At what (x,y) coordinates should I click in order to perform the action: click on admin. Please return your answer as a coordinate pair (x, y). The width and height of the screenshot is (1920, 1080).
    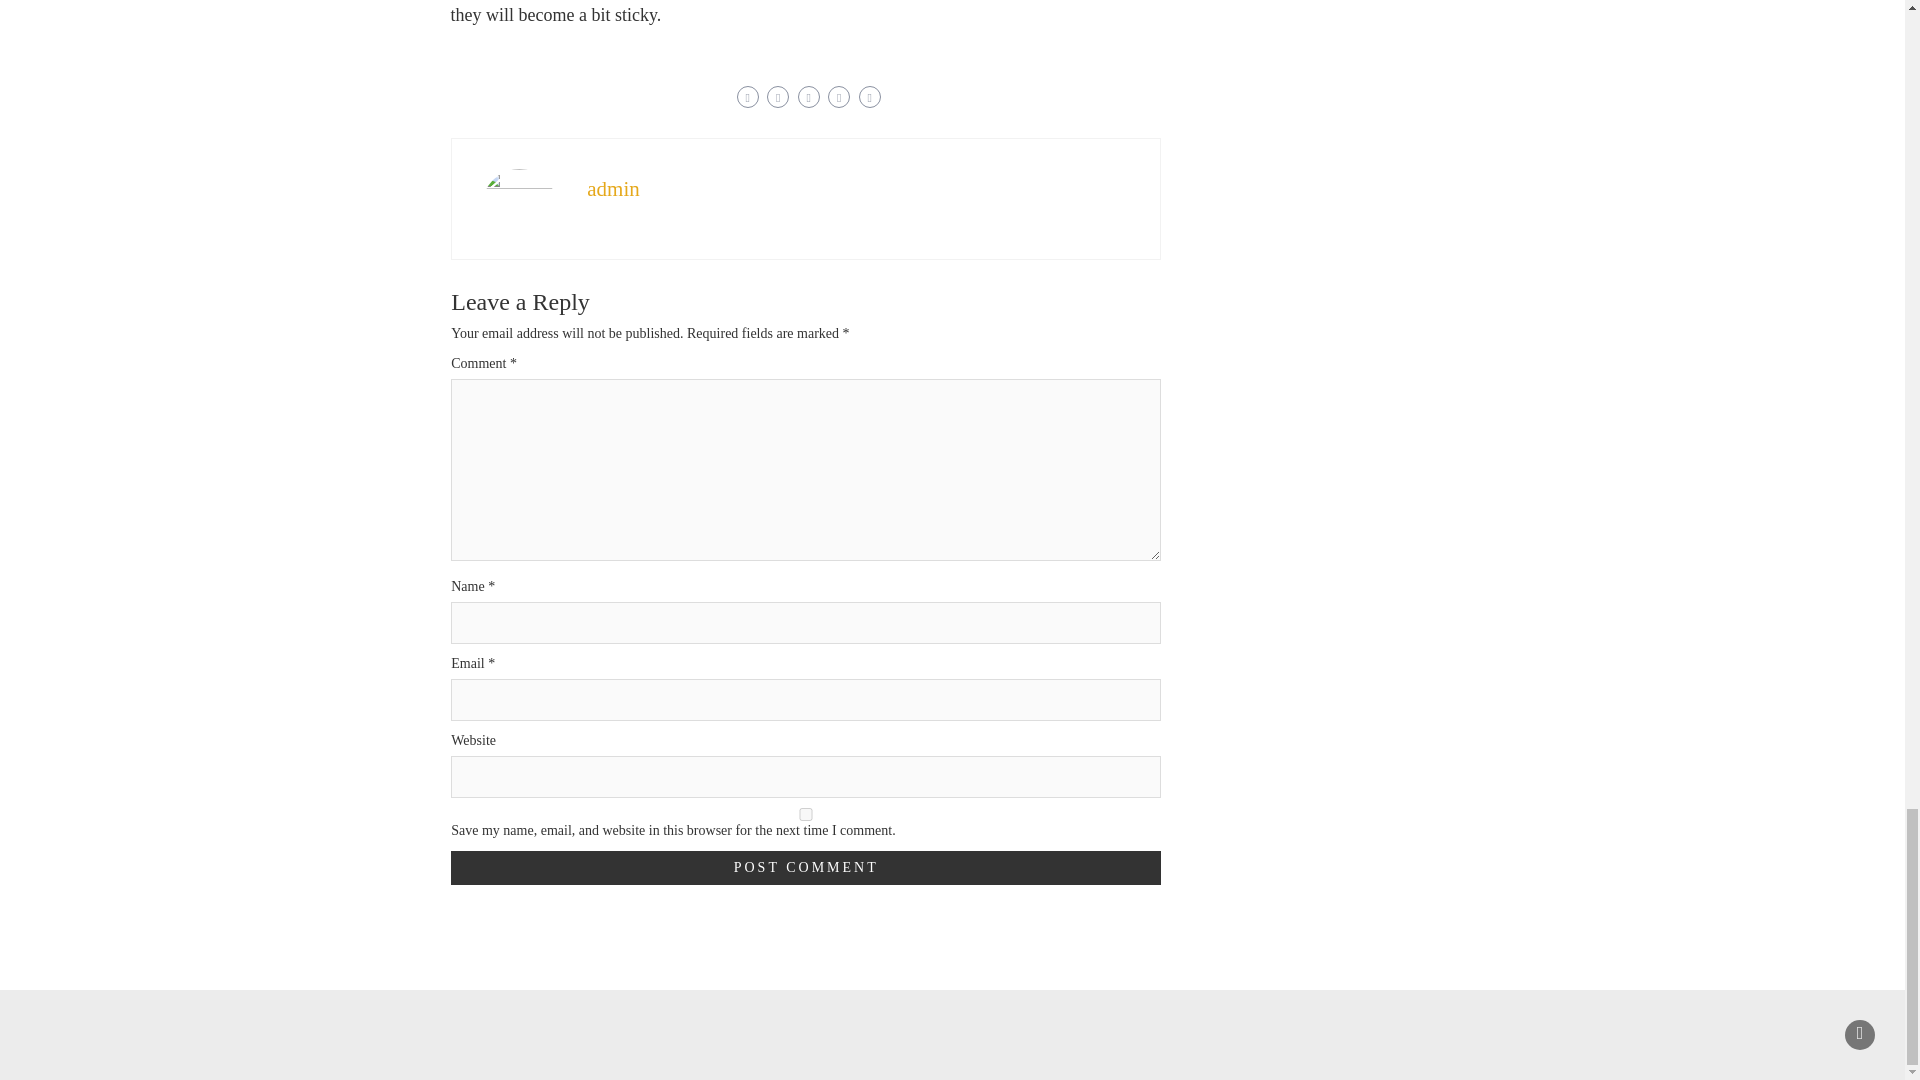
    Looking at the image, I should click on (613, 188).